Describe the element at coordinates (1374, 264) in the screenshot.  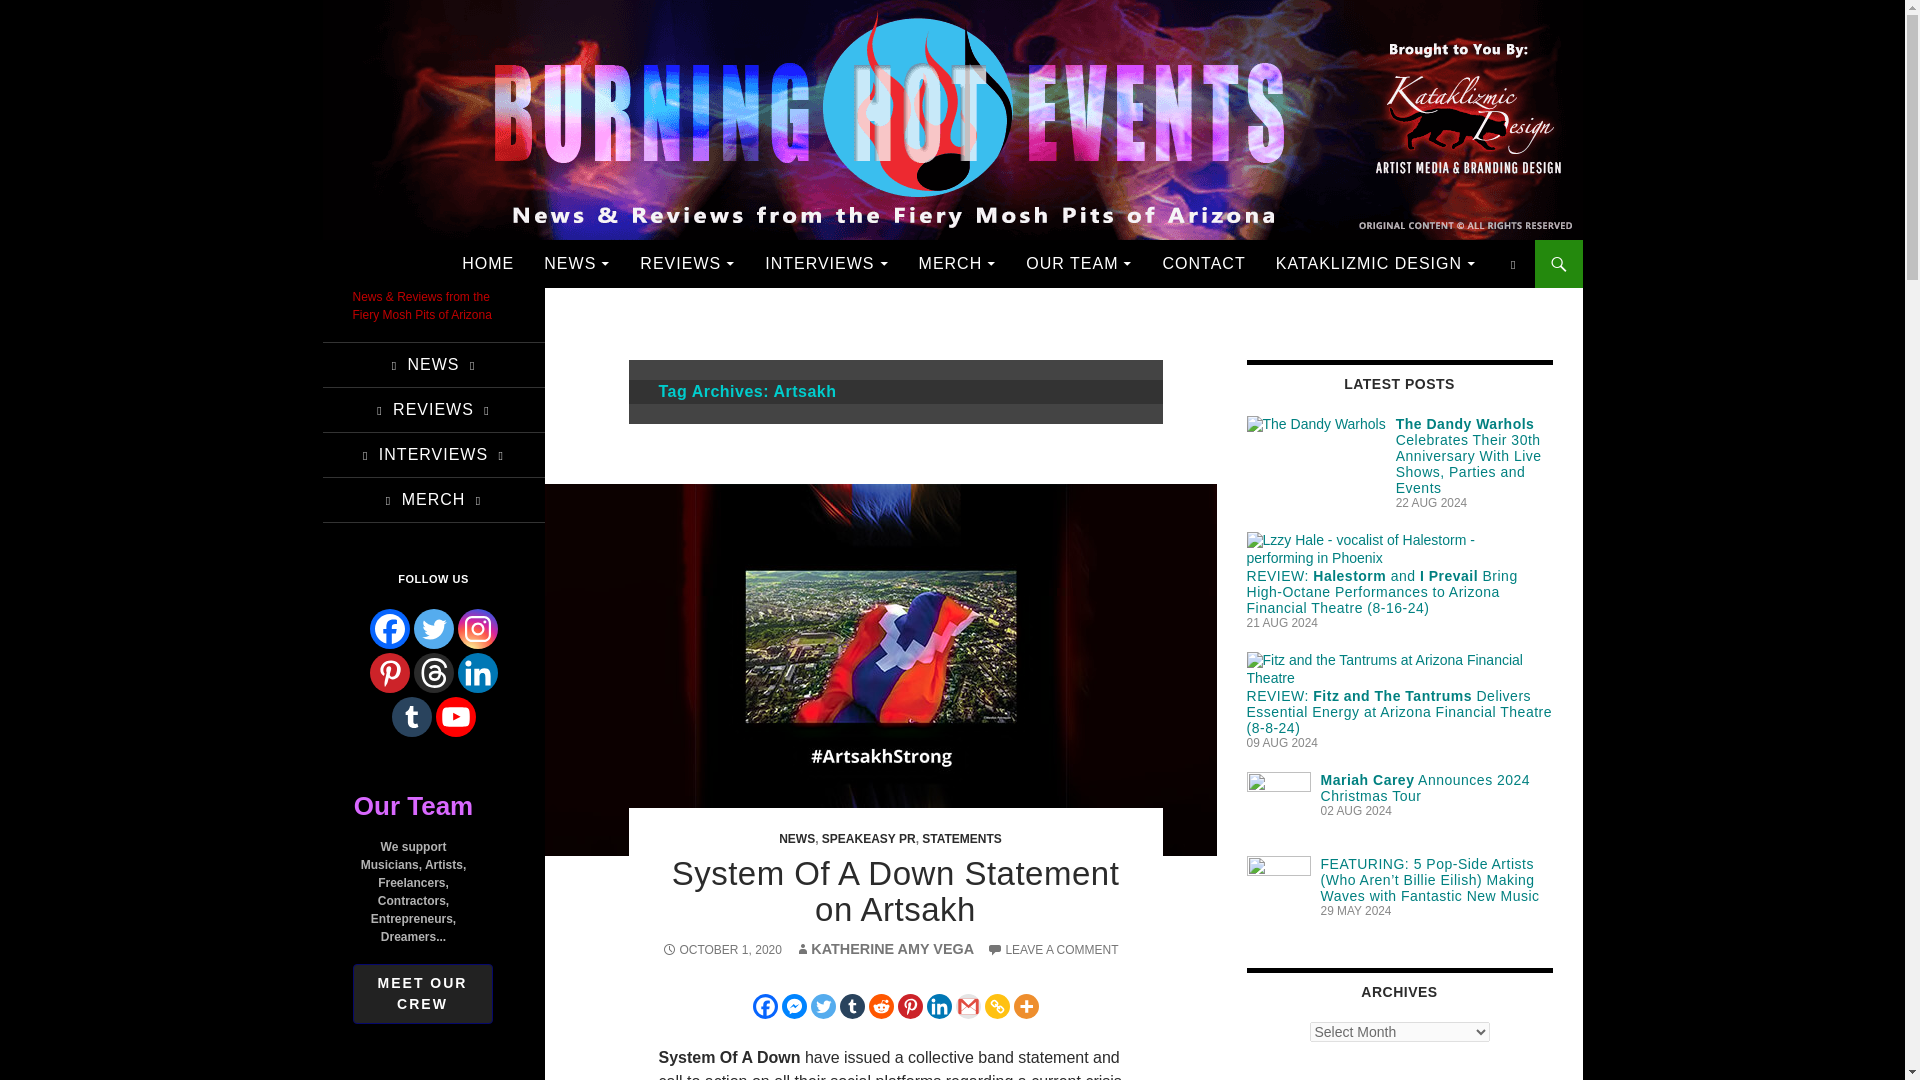
I see `KATAKLIZMIC DESIGN` at that location.